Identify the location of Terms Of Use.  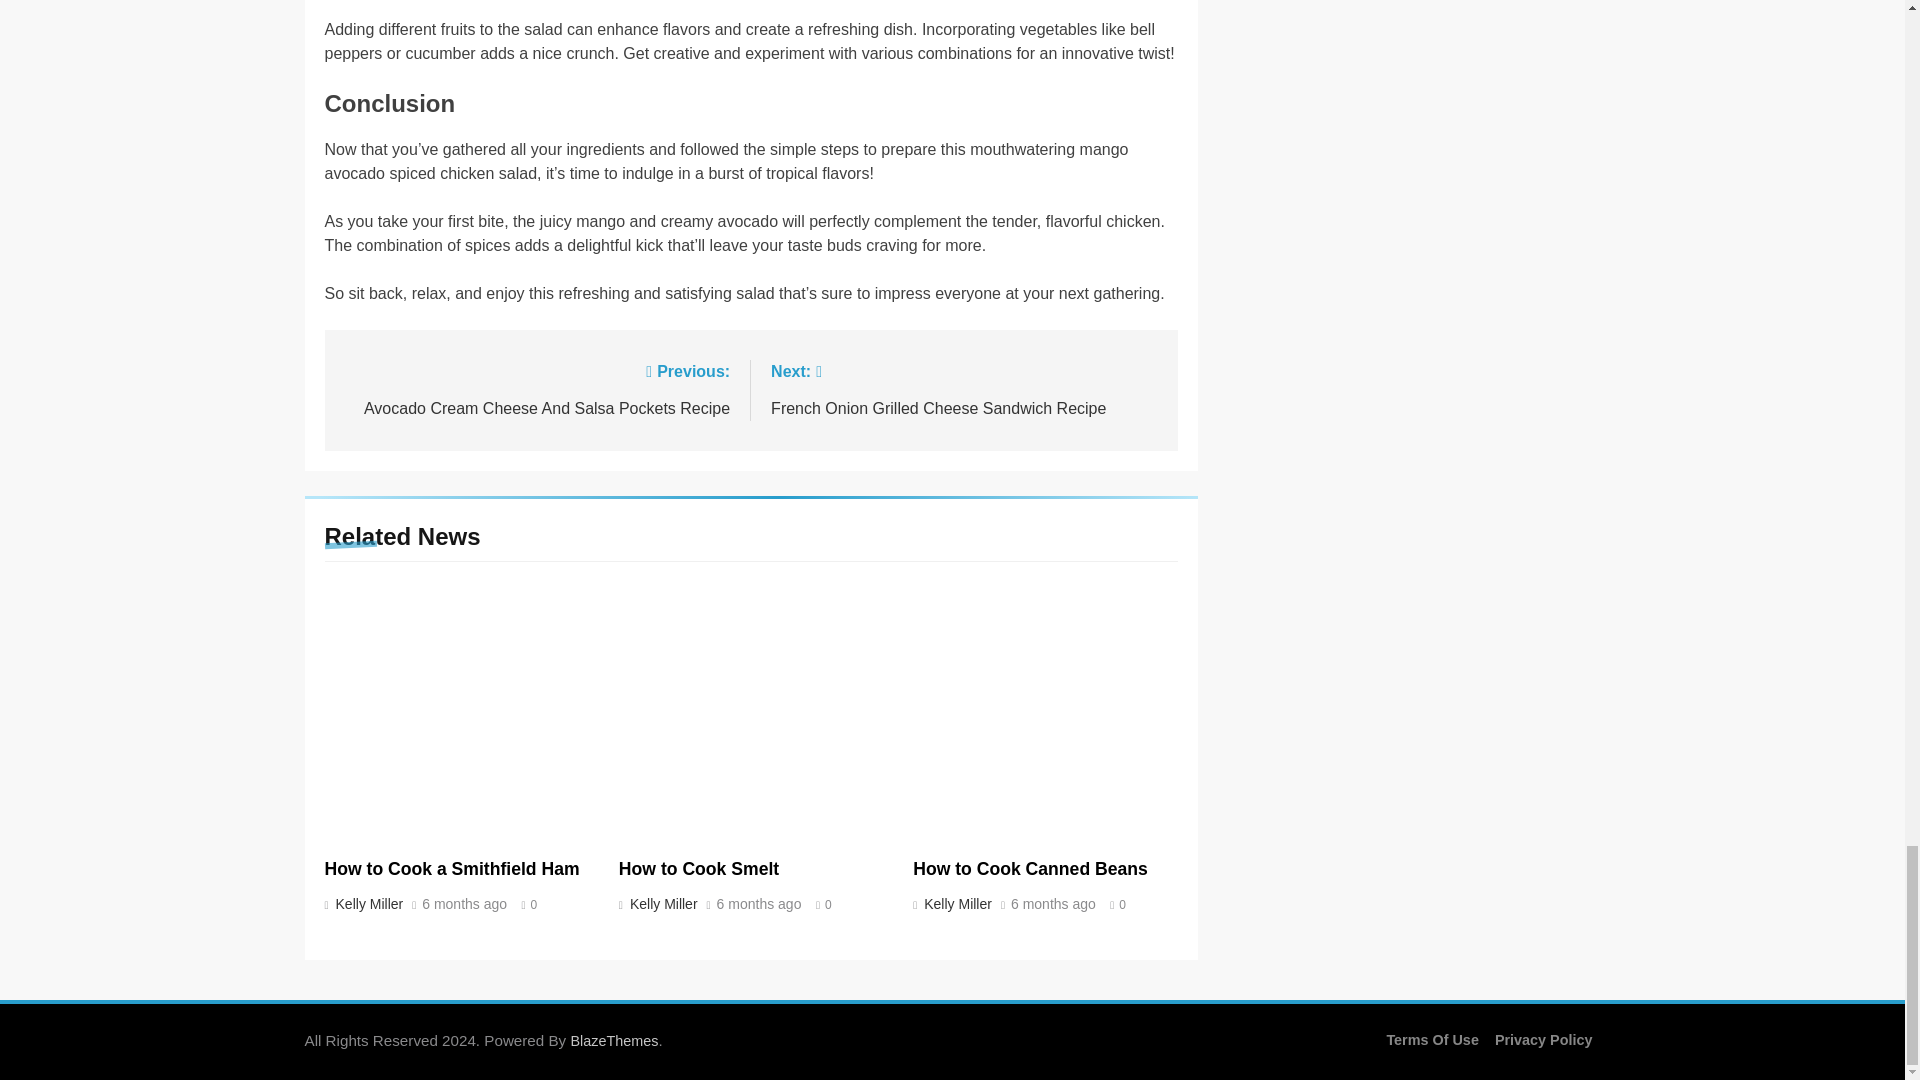
(1432, 1040).